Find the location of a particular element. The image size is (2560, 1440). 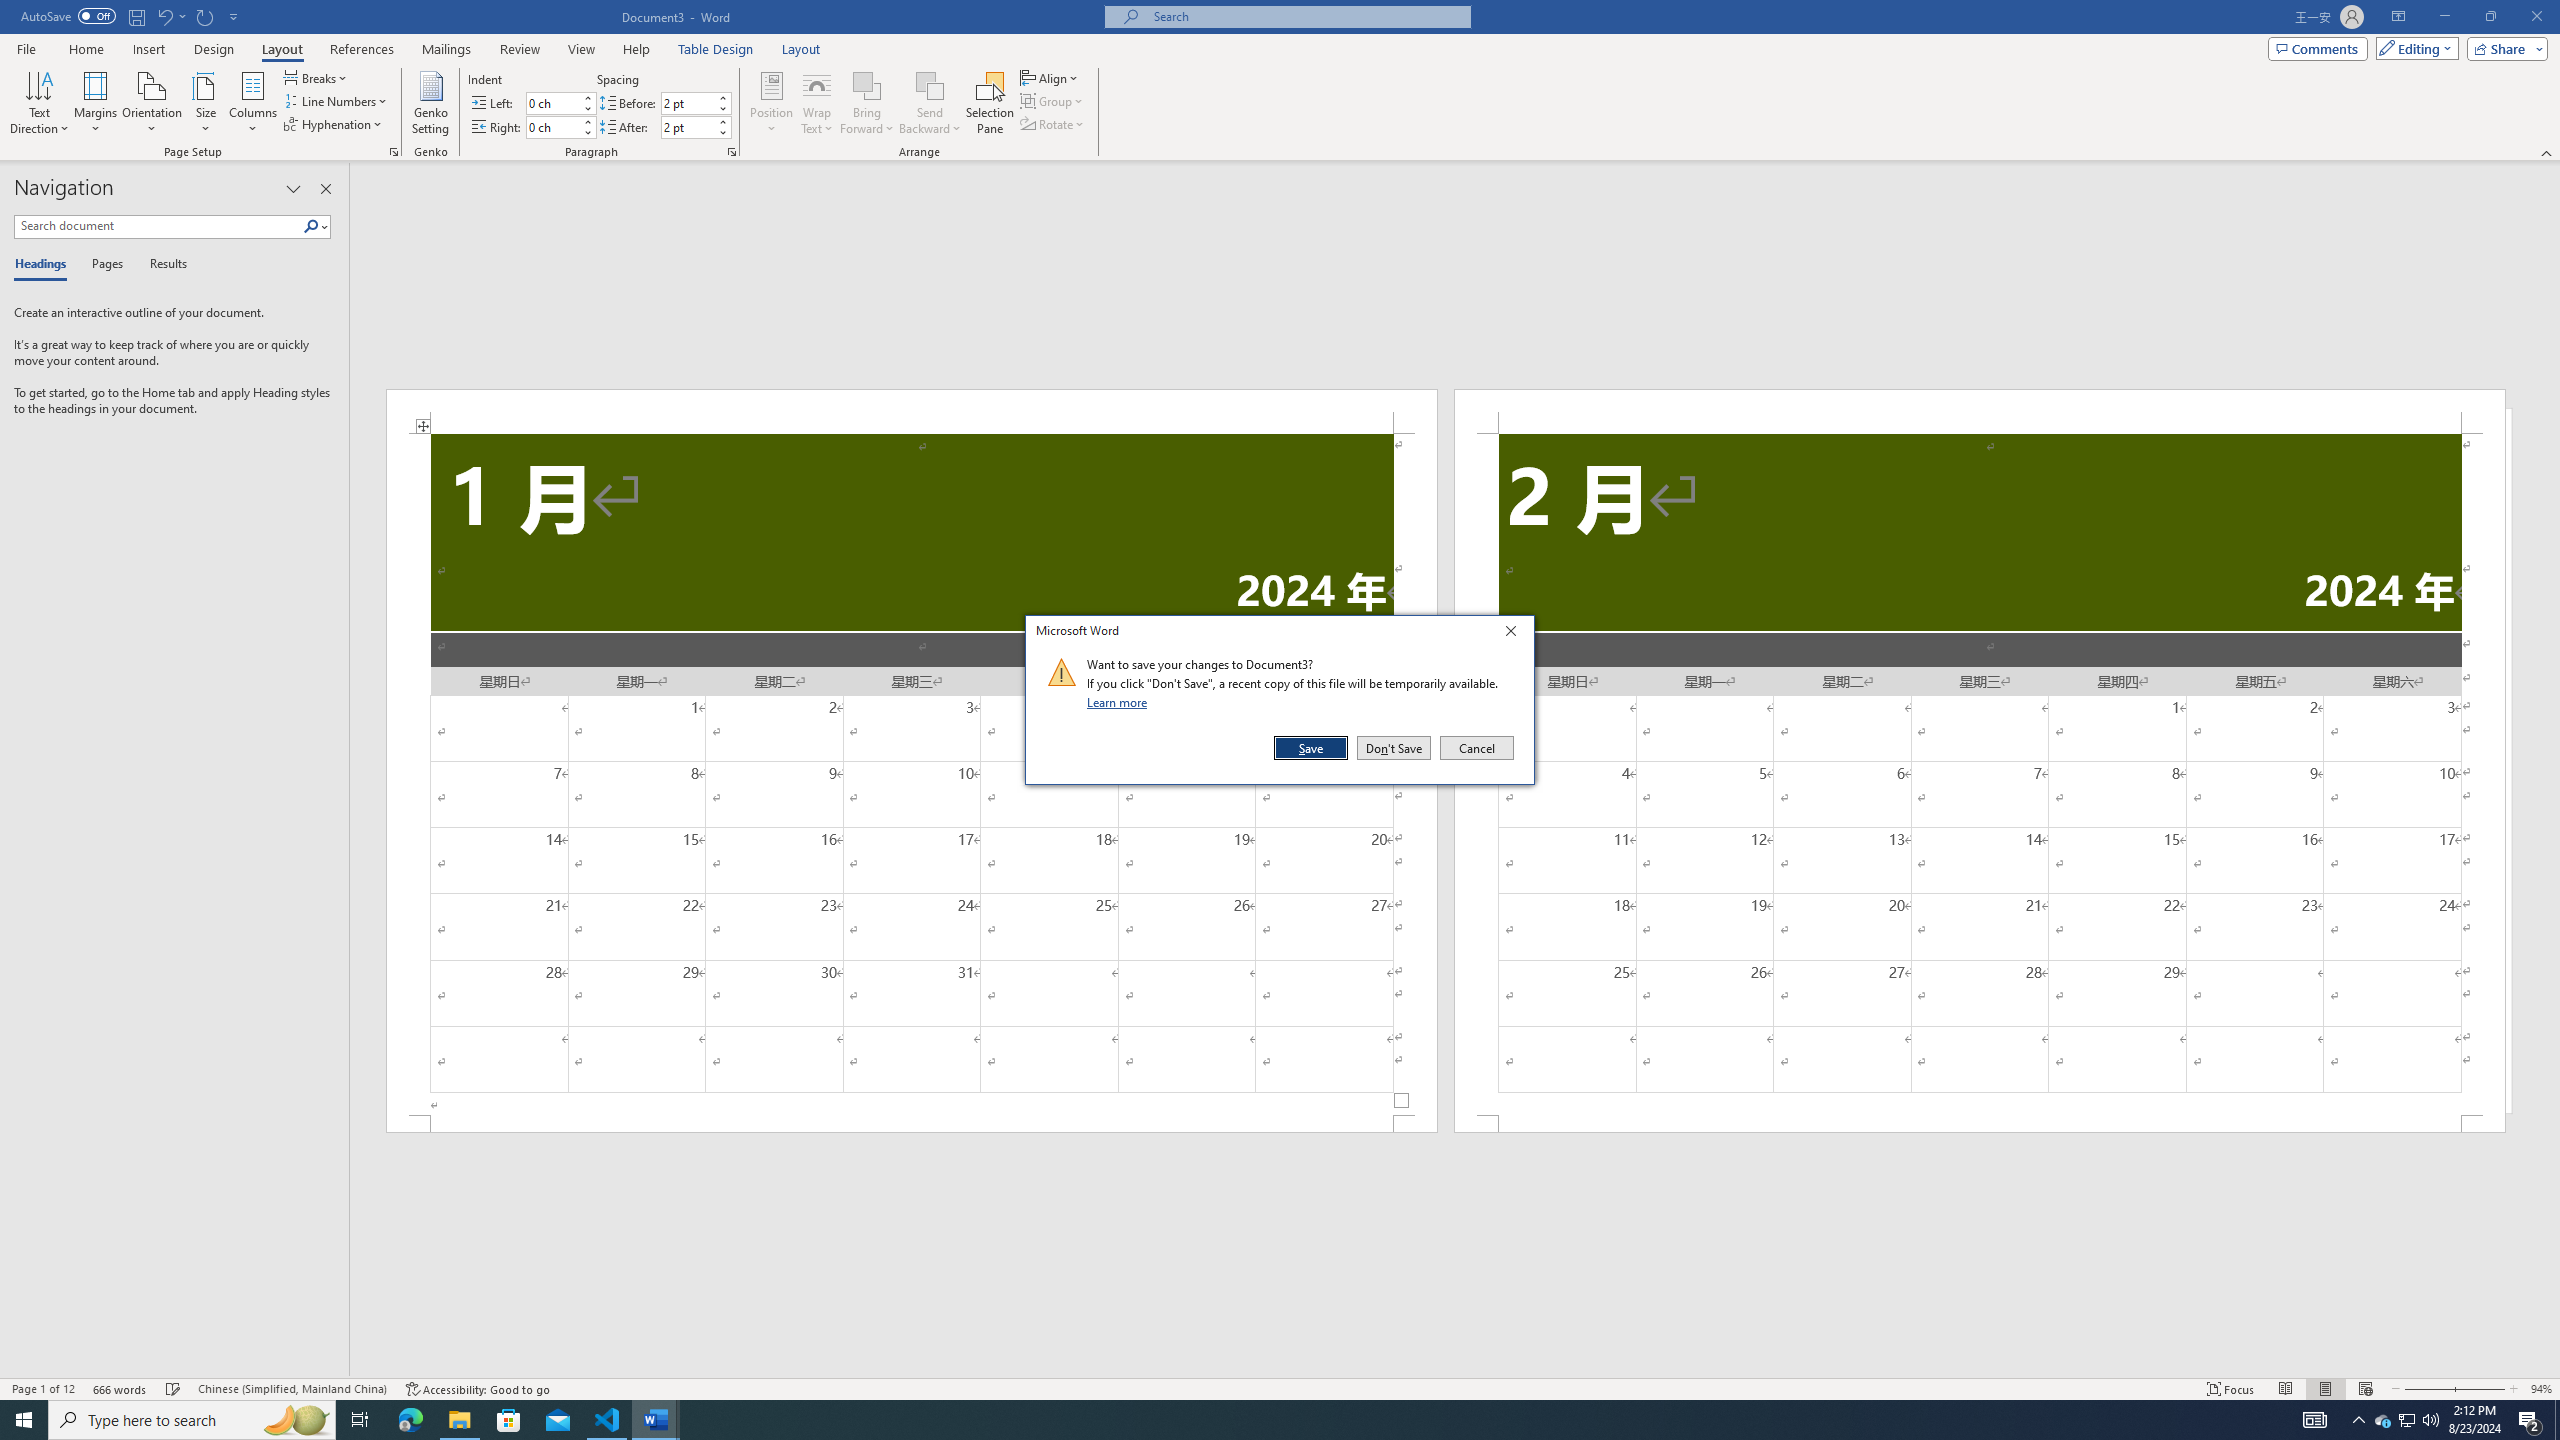

File Explorer - 1 running window is located at coordinates (459, 1420).